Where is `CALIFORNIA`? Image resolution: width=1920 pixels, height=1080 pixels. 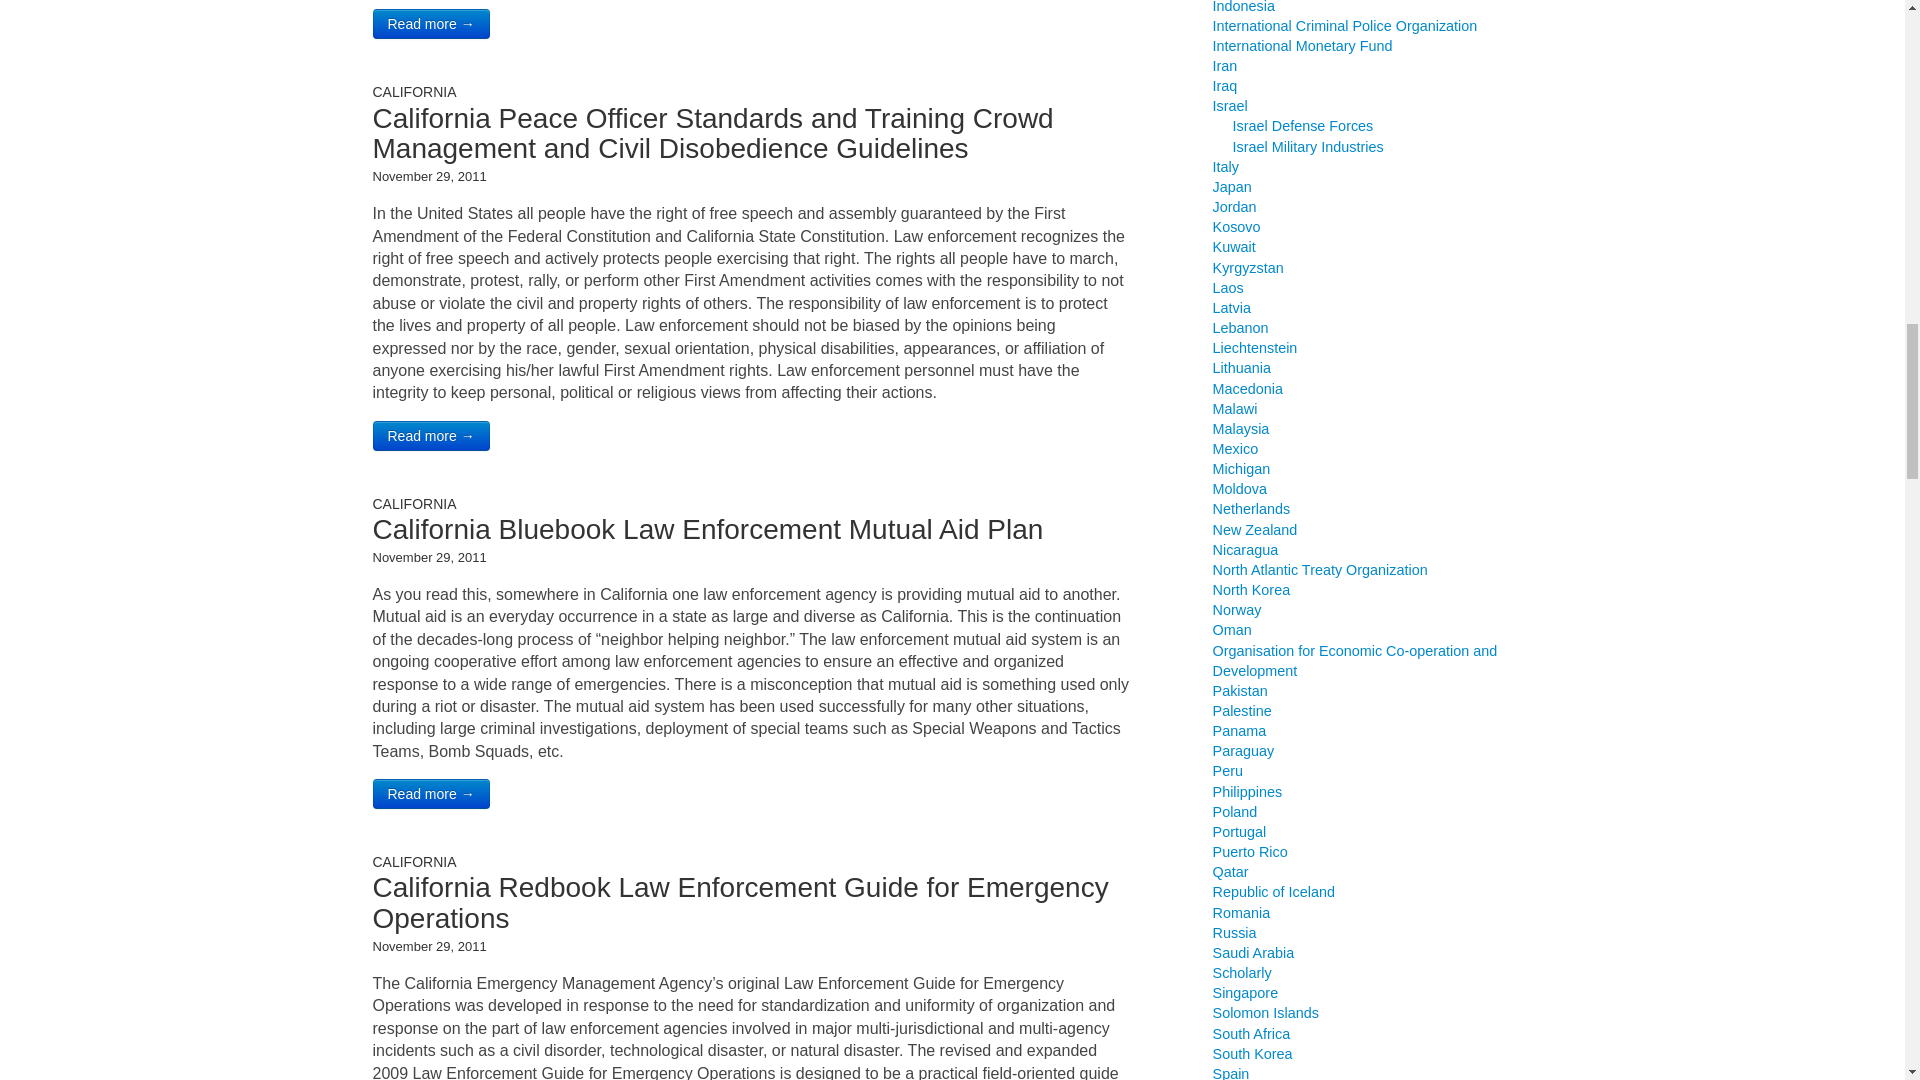
CALIFORNIA is located at coordinates (414, 503).